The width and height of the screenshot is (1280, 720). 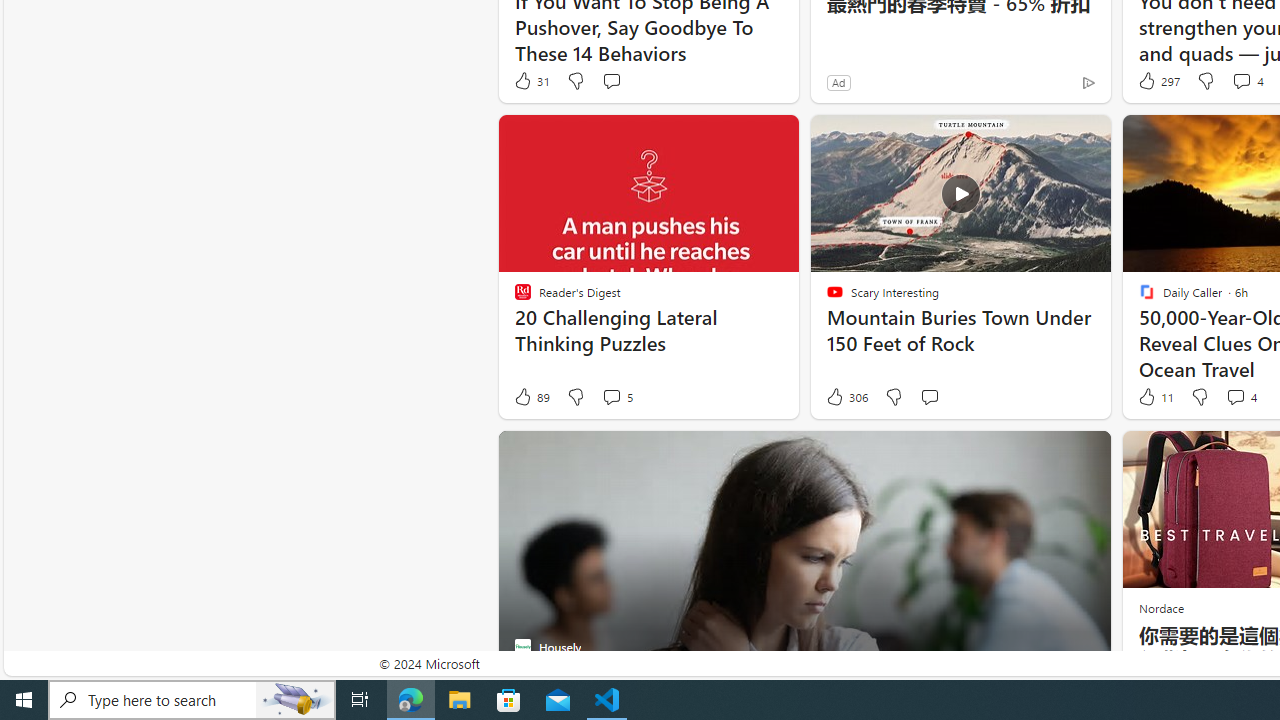 What do you see at coordinates (612, 396) in the screenshot?
I see `View comments 5 Comment` at bounding box center [612, 396].